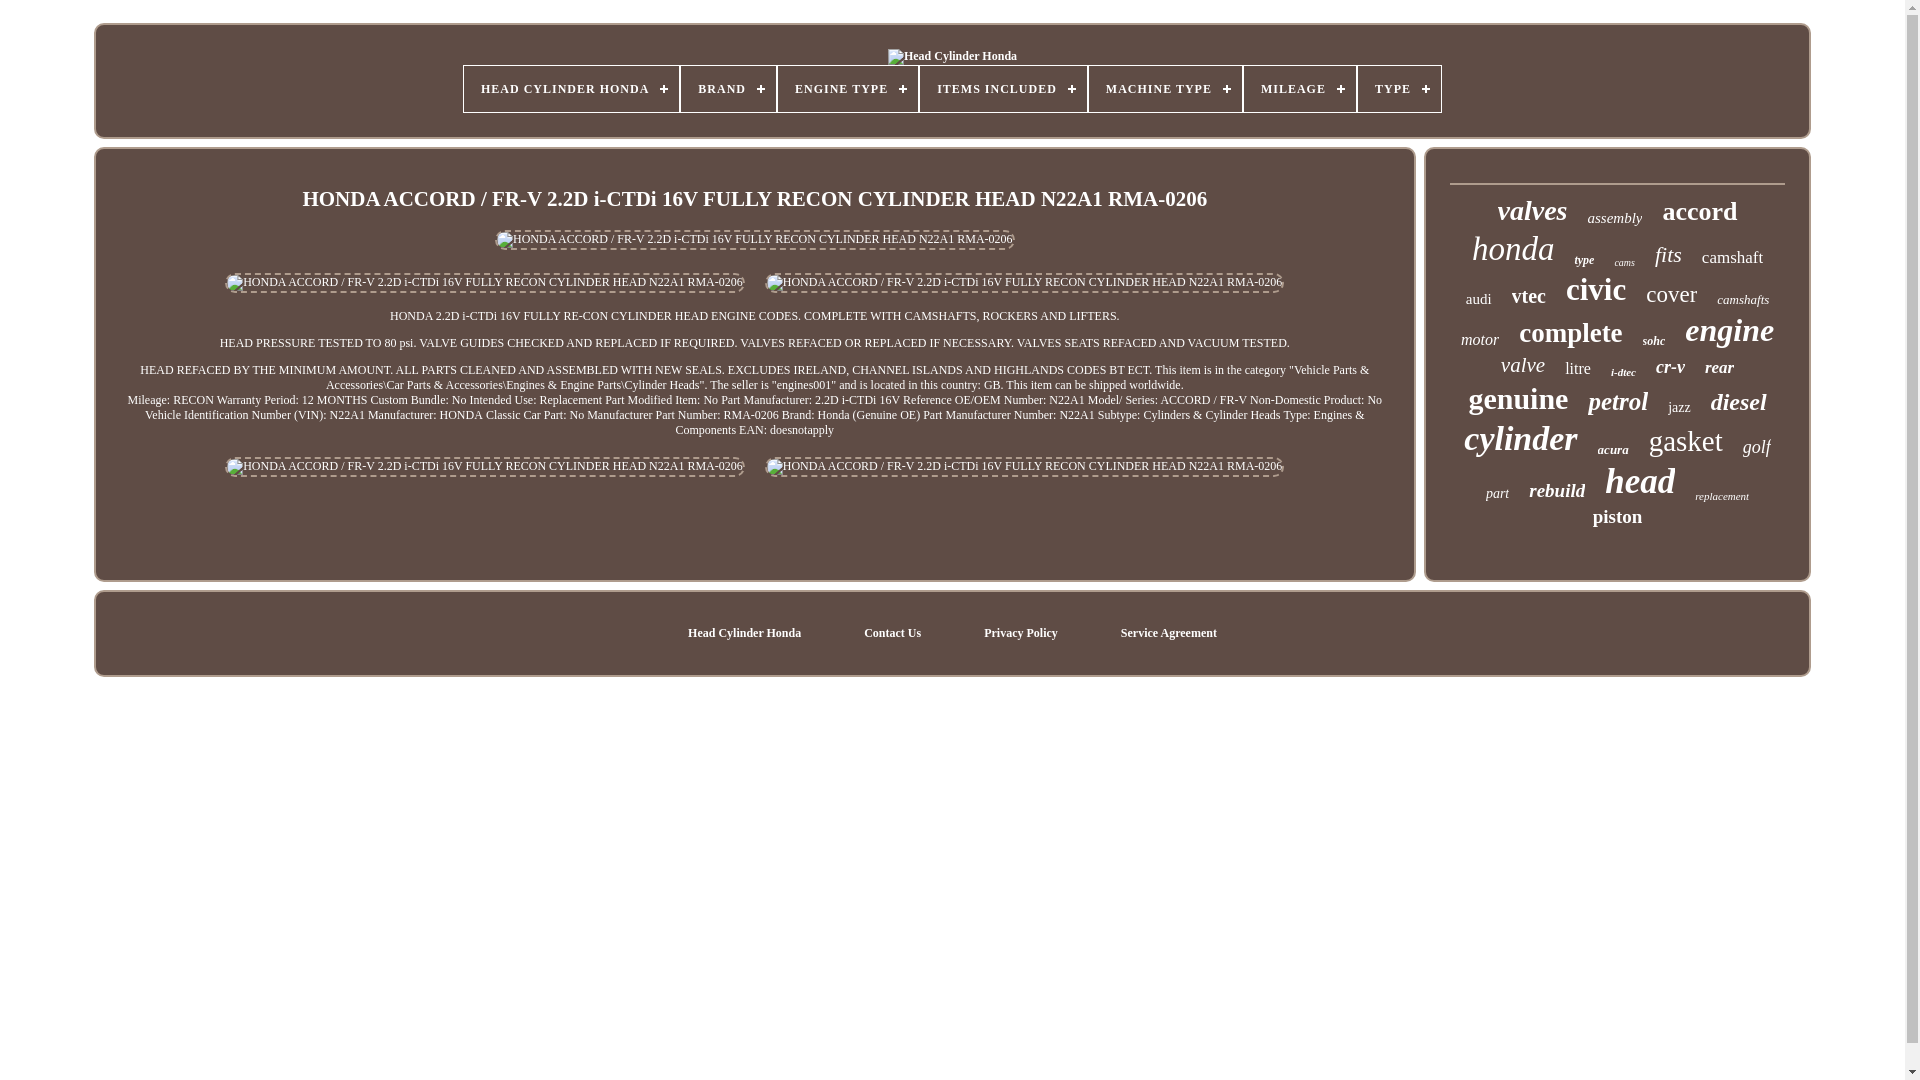 Image resolution: width=1920 pixels, height=1080 pixels. I want to click on ITEMS INCLUDED, so click(1002, 88).